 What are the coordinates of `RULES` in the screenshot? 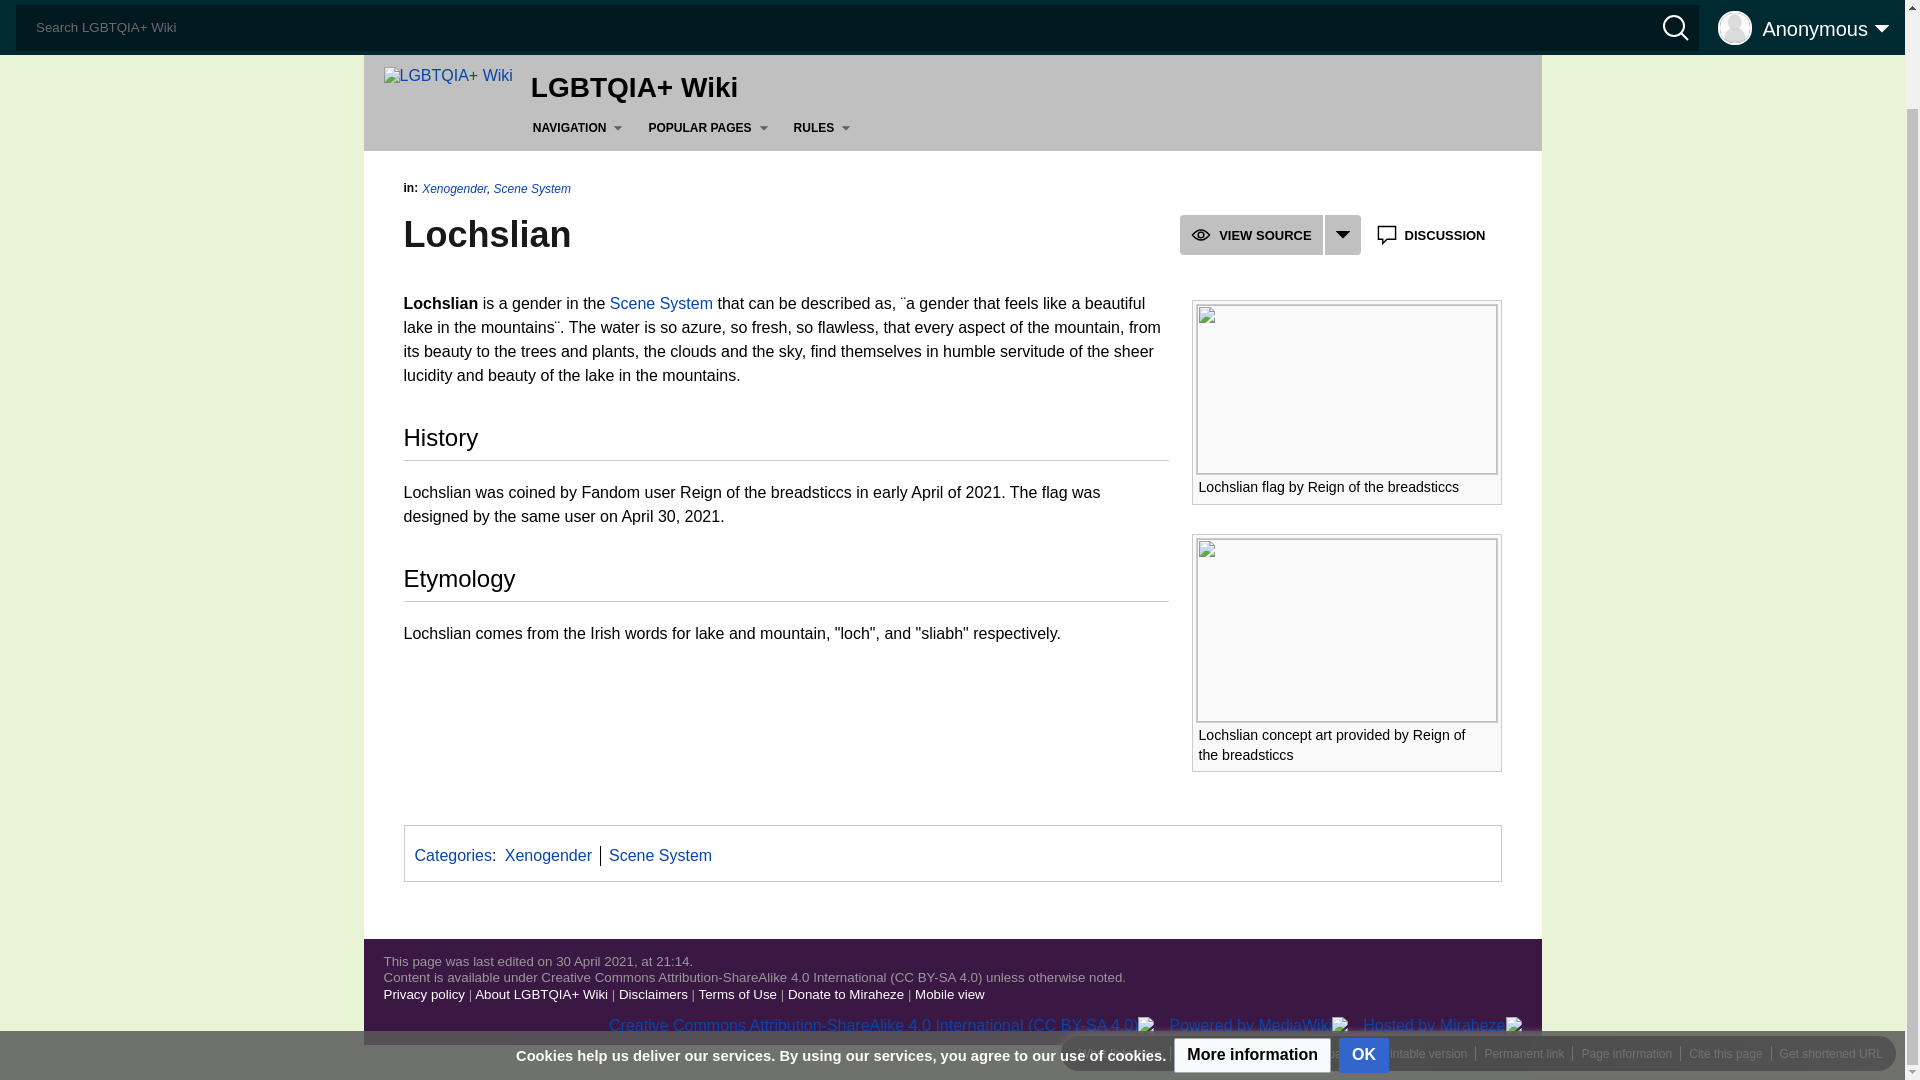 It's located at (826, 128).